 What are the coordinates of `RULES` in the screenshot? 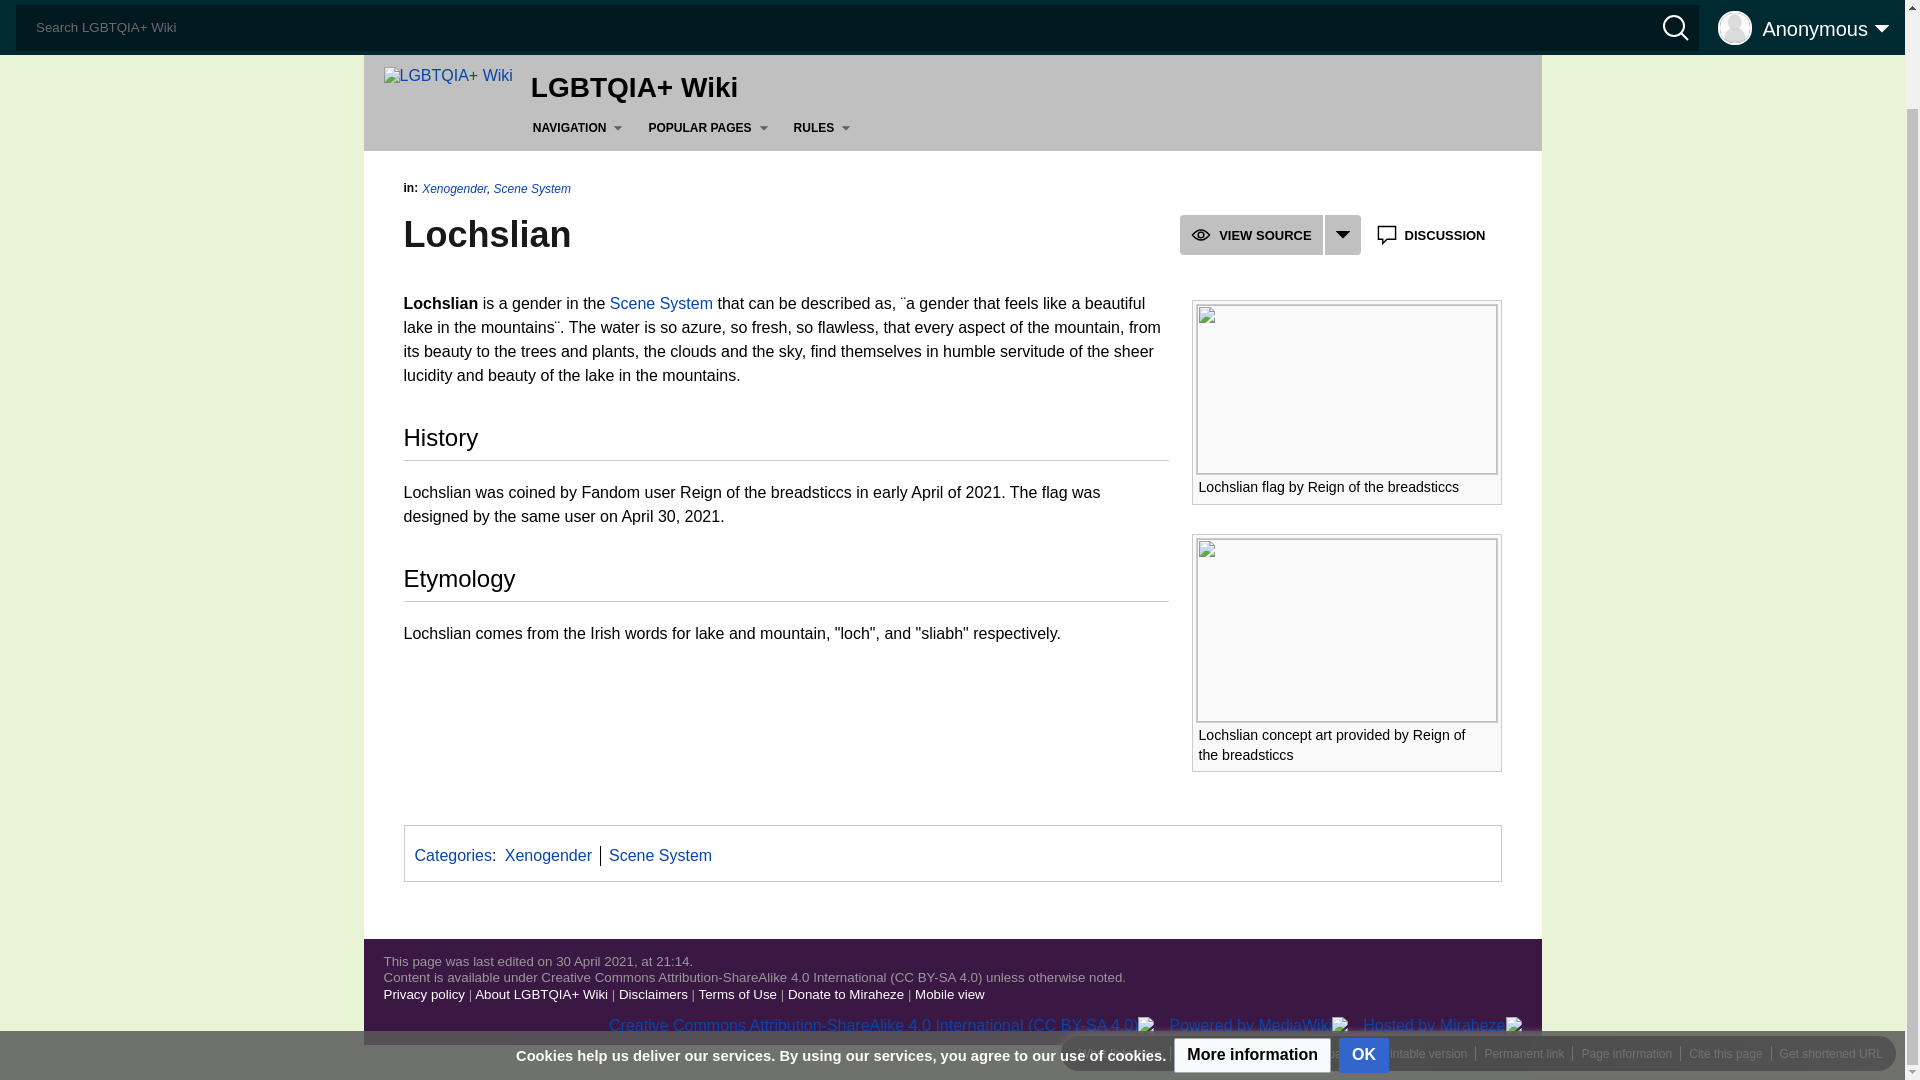 It's located at (826, 128).